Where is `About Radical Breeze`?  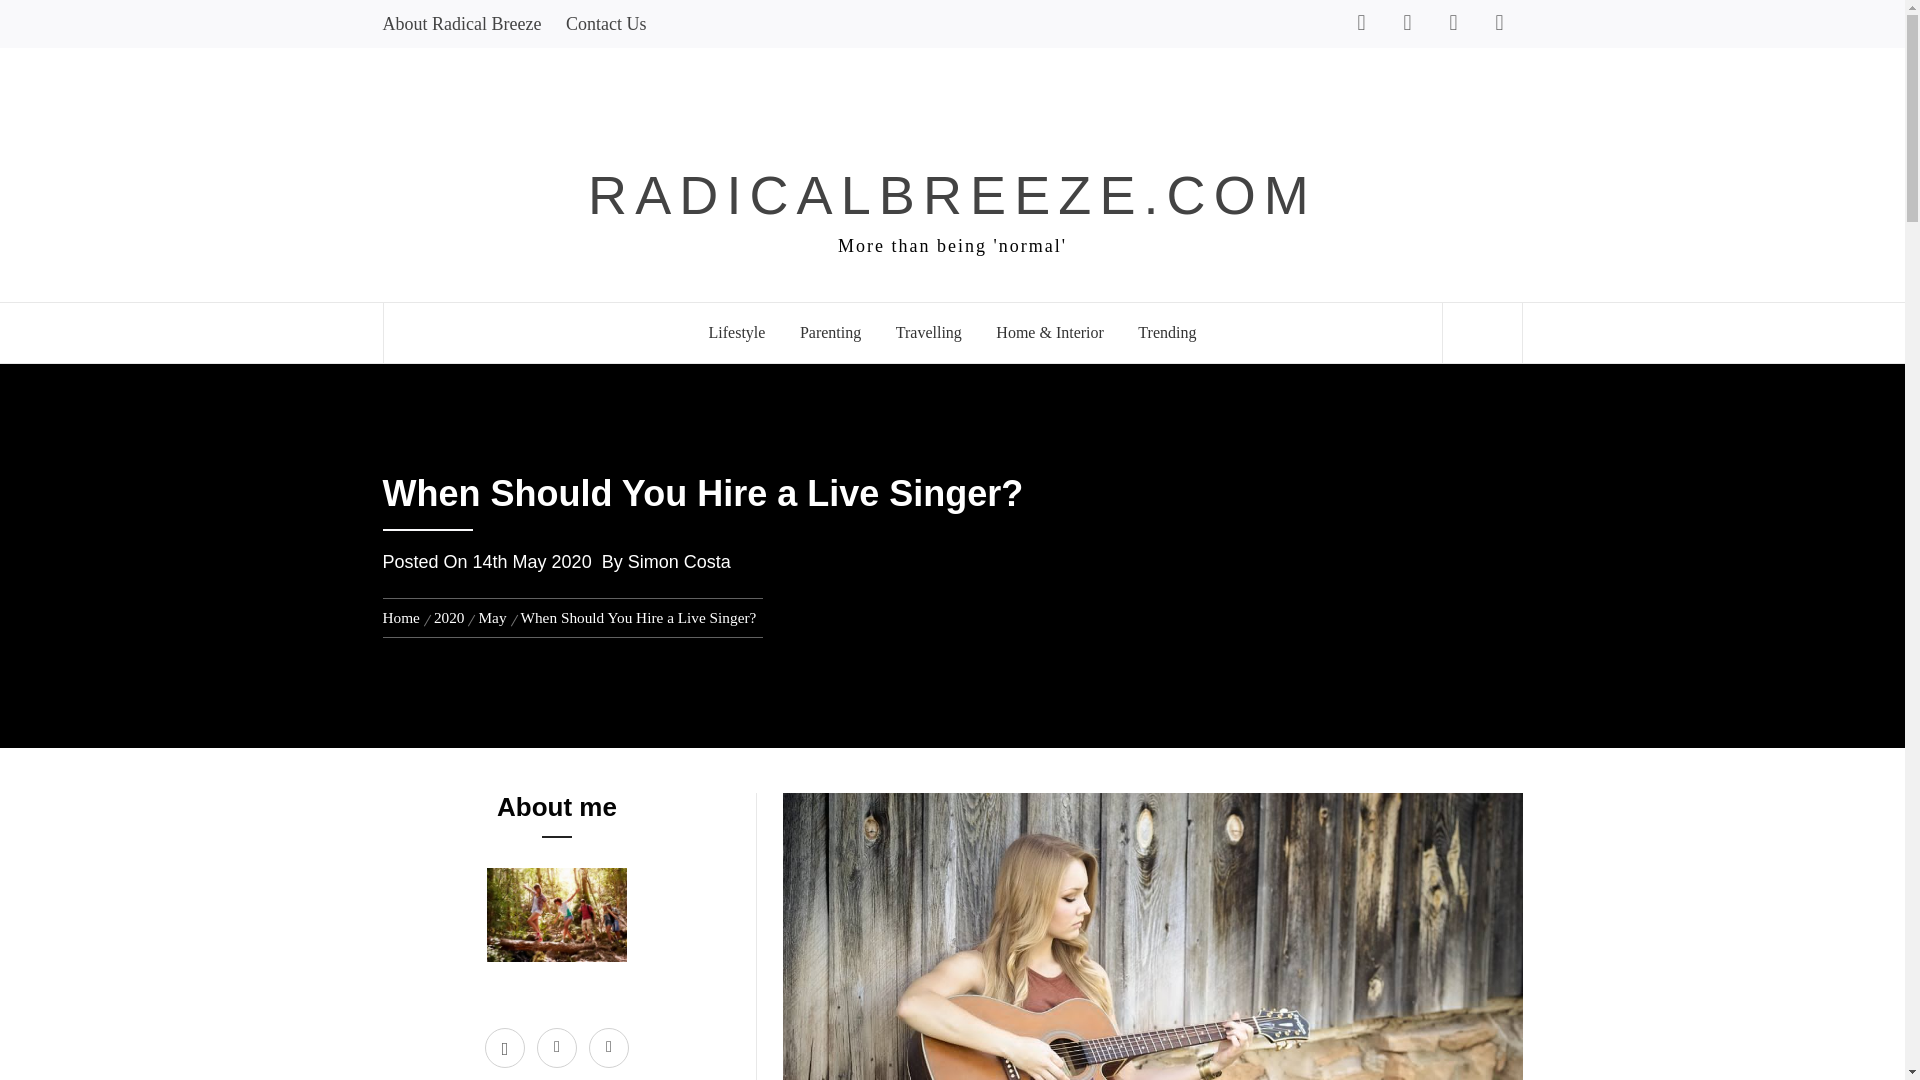 About Radical Breeze is located at coordinates (466, 24).